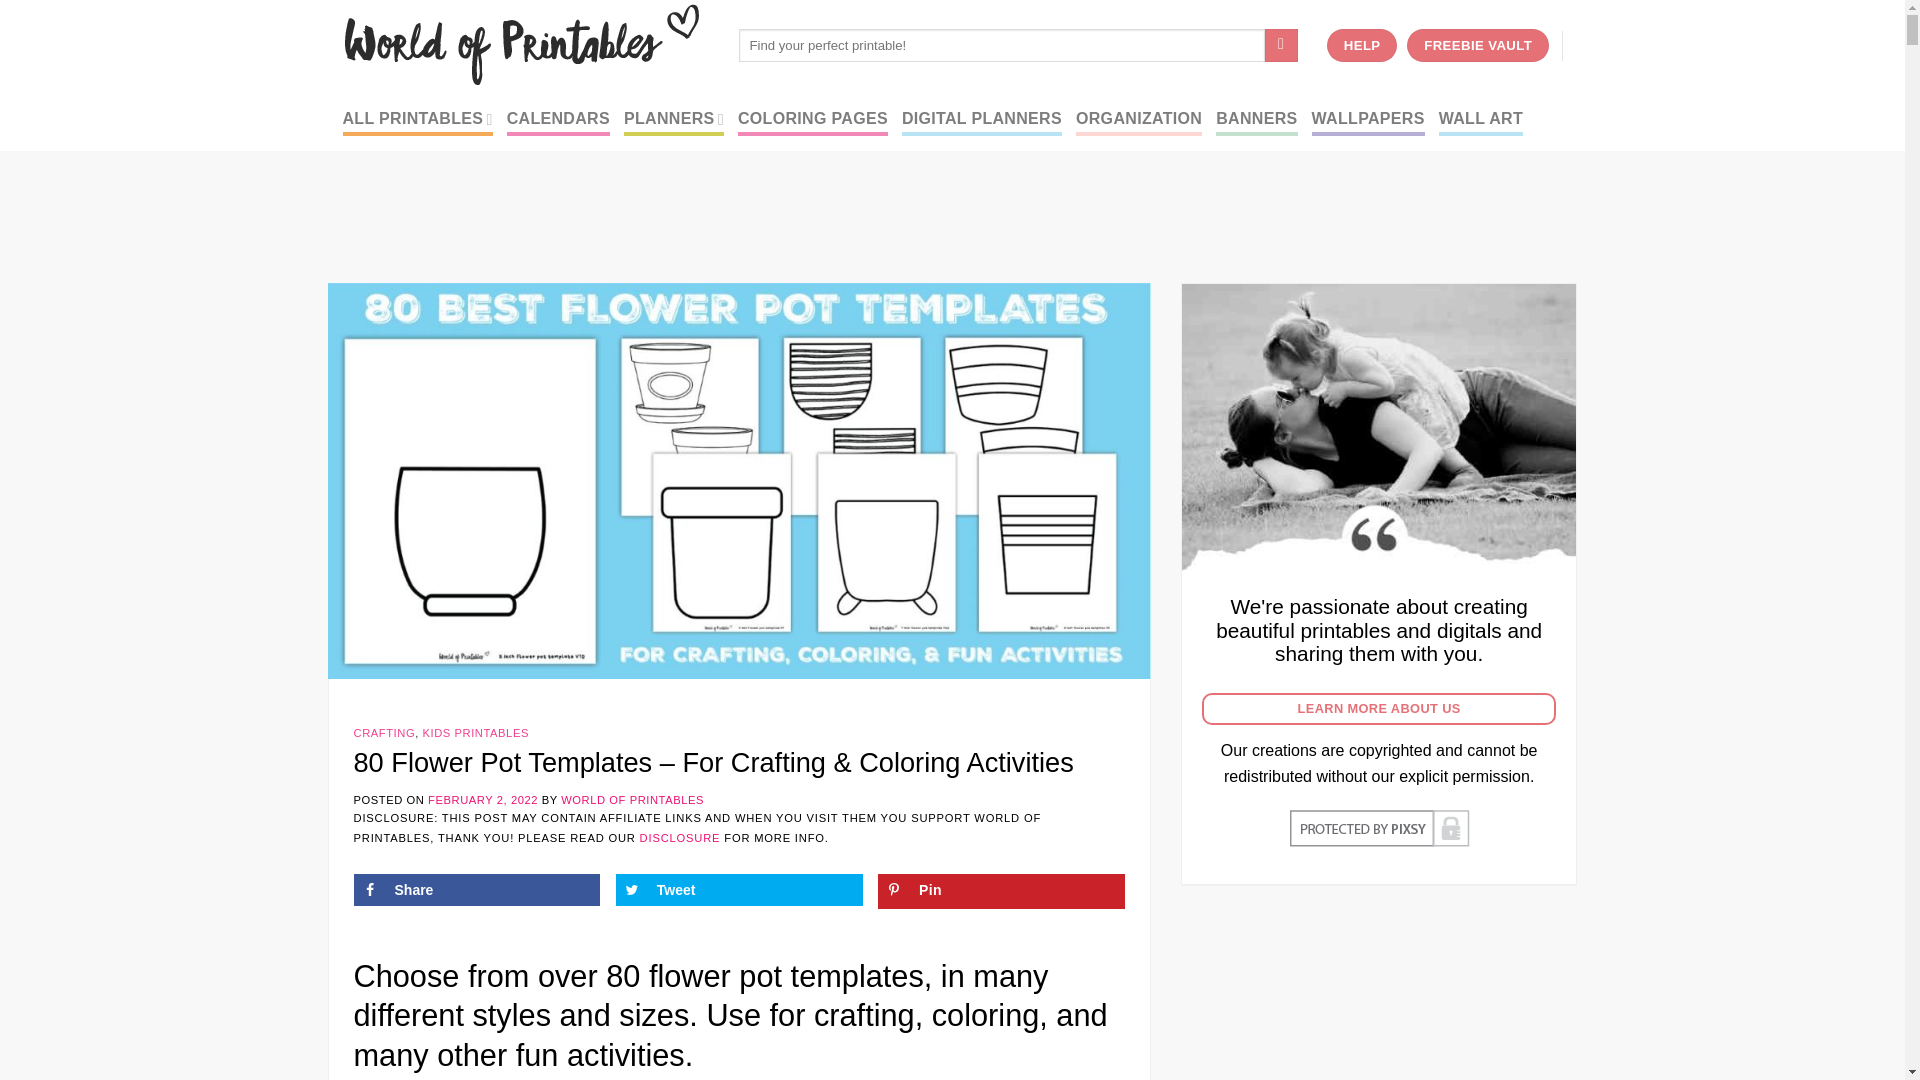 Image resolution: width=1920 pixels, height=1080 pixels. What do you see at coordinates (416, 119) in the screenshot?
I see `ALL PRINTABLES` at bounding box center [416, 119].